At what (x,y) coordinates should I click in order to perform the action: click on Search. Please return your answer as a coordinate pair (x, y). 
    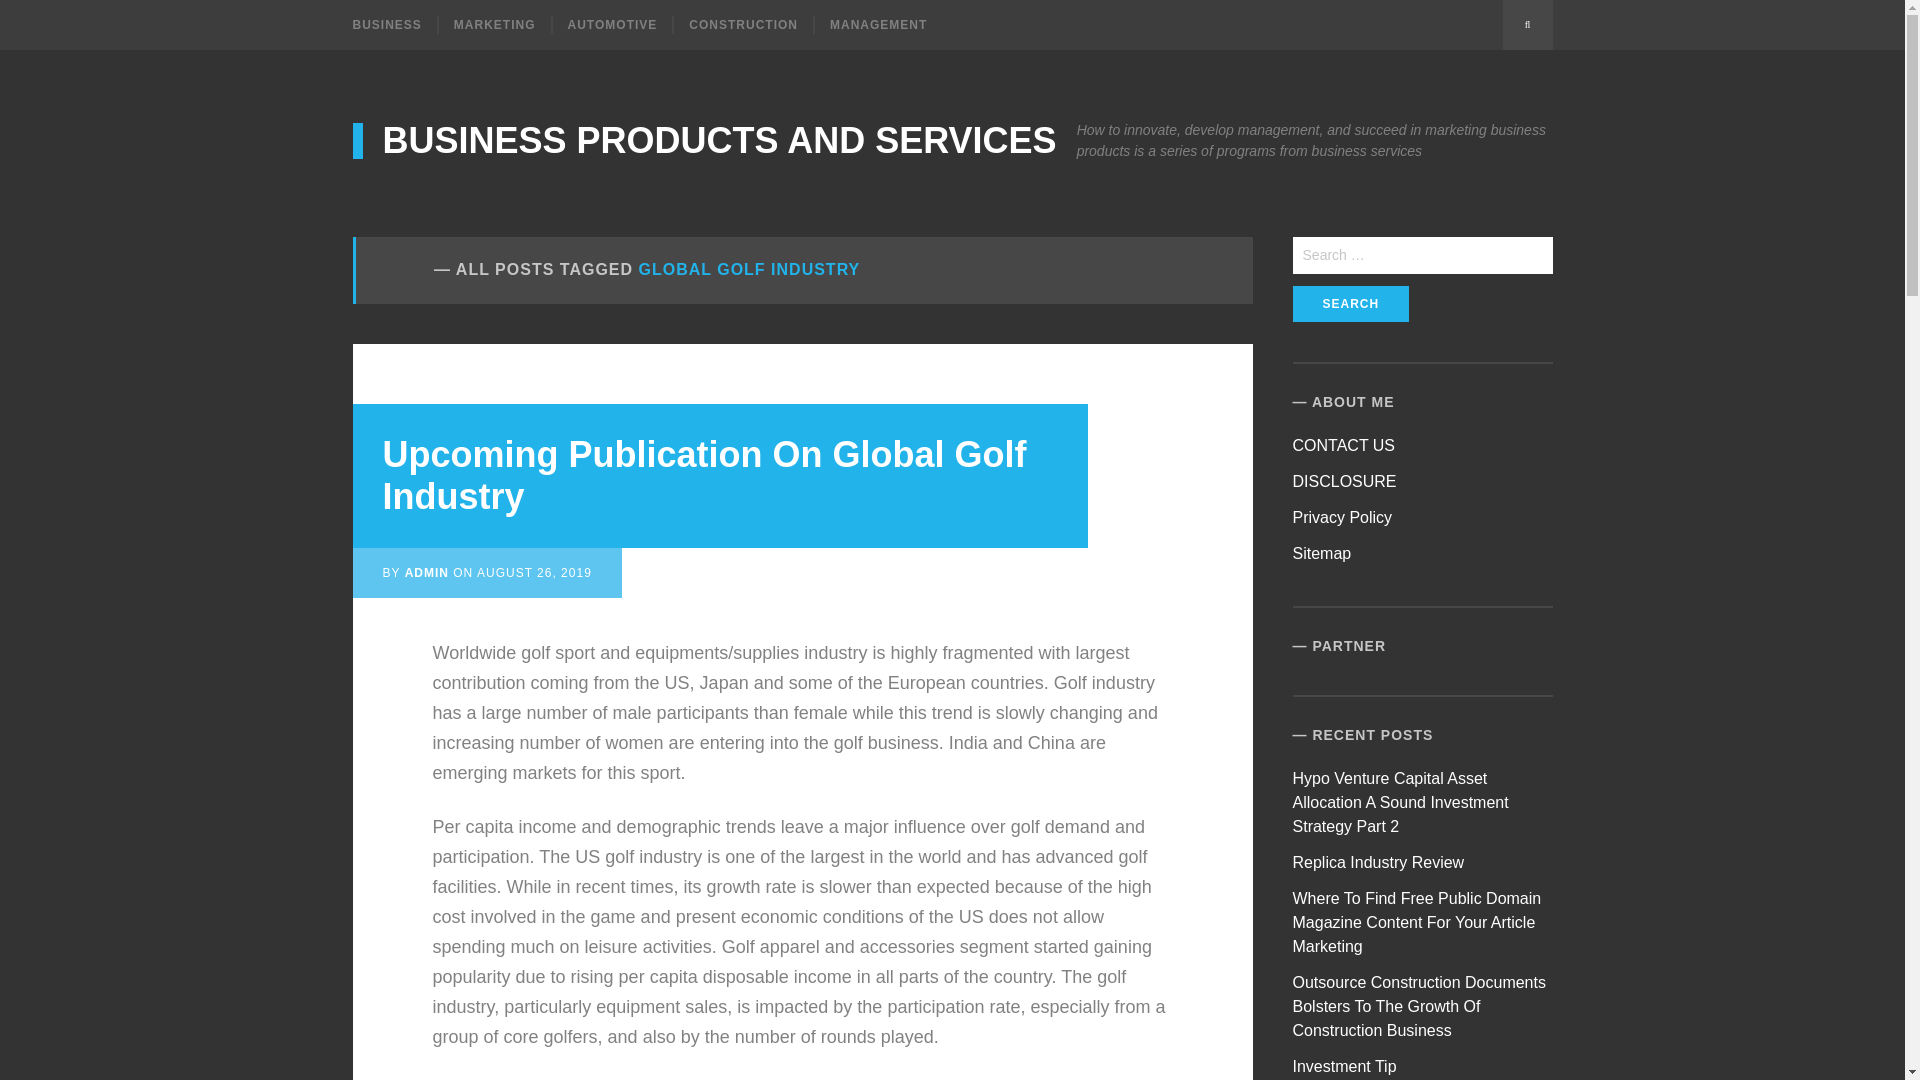
    Looking at the image, I should click on (1350, 304).